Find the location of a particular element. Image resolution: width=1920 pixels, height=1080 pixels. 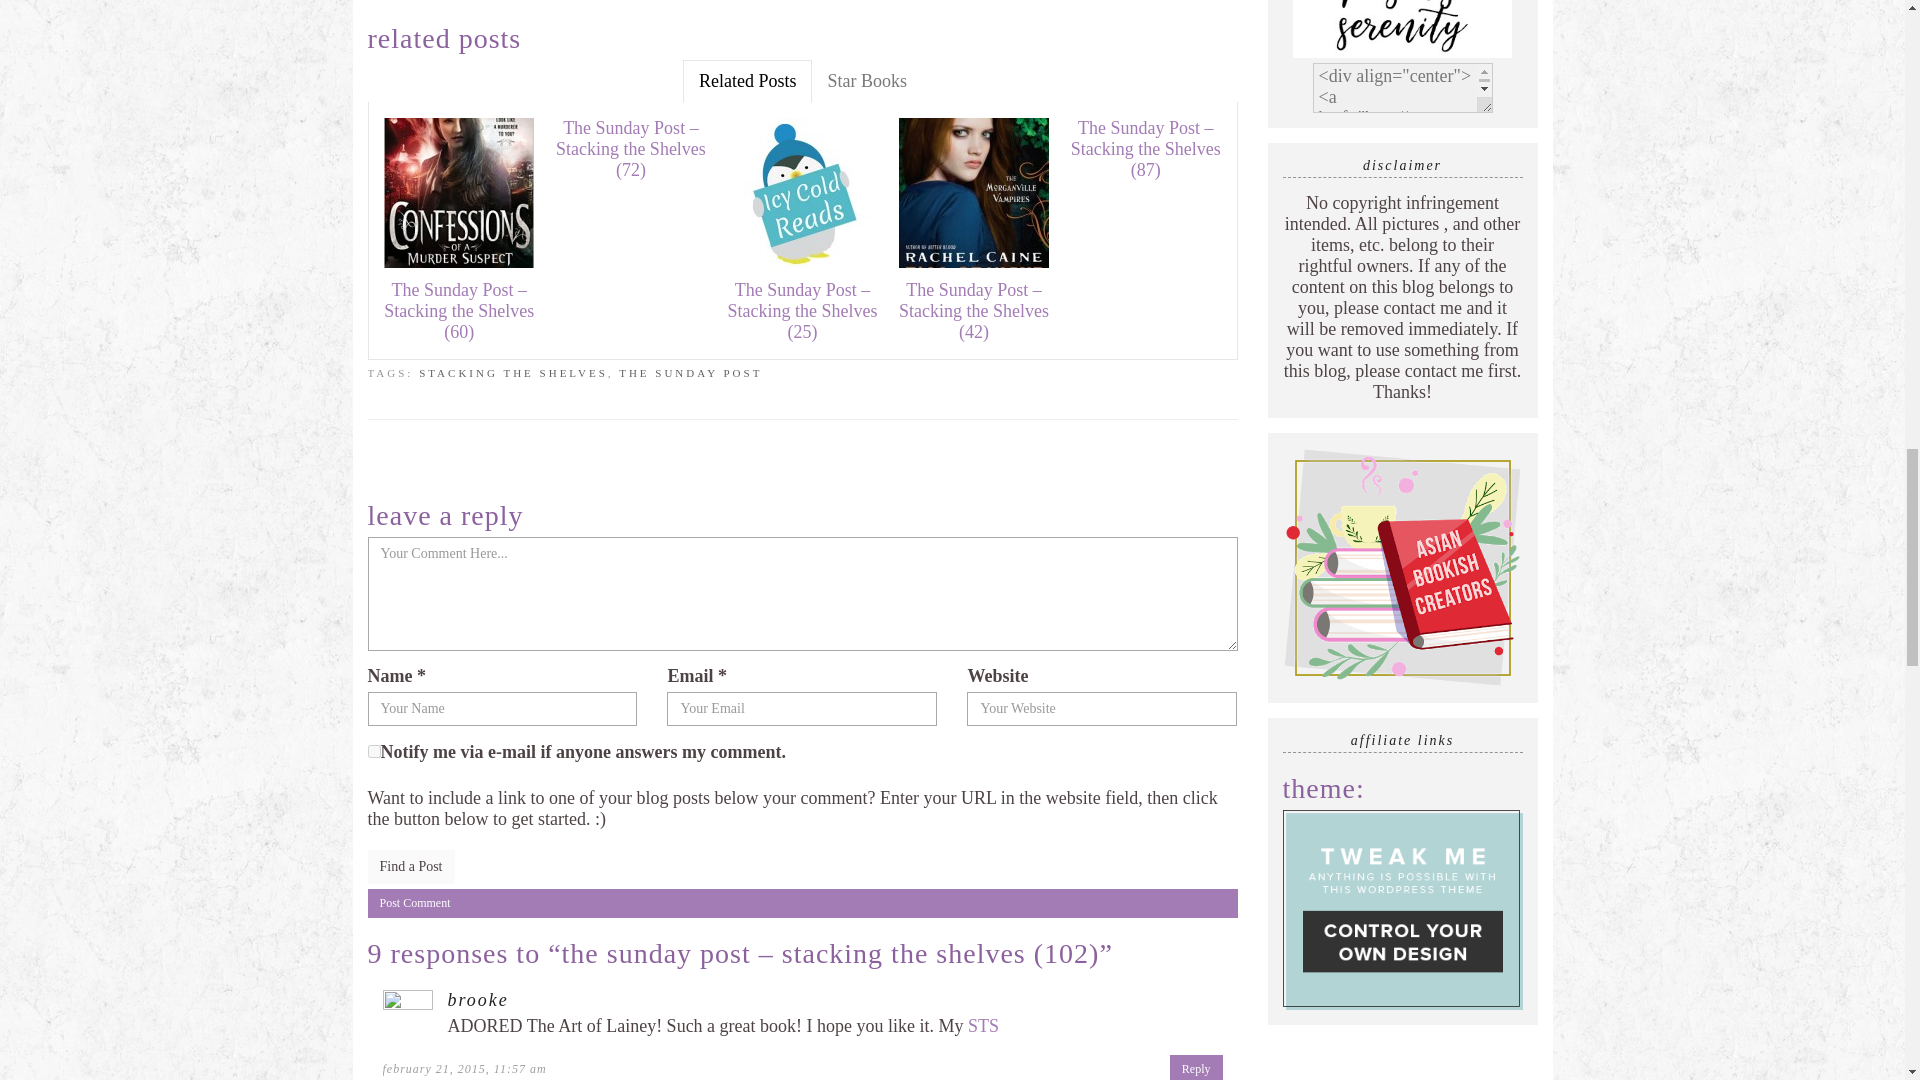

Paging Serenity Button is located at coordinates (1402, 30).